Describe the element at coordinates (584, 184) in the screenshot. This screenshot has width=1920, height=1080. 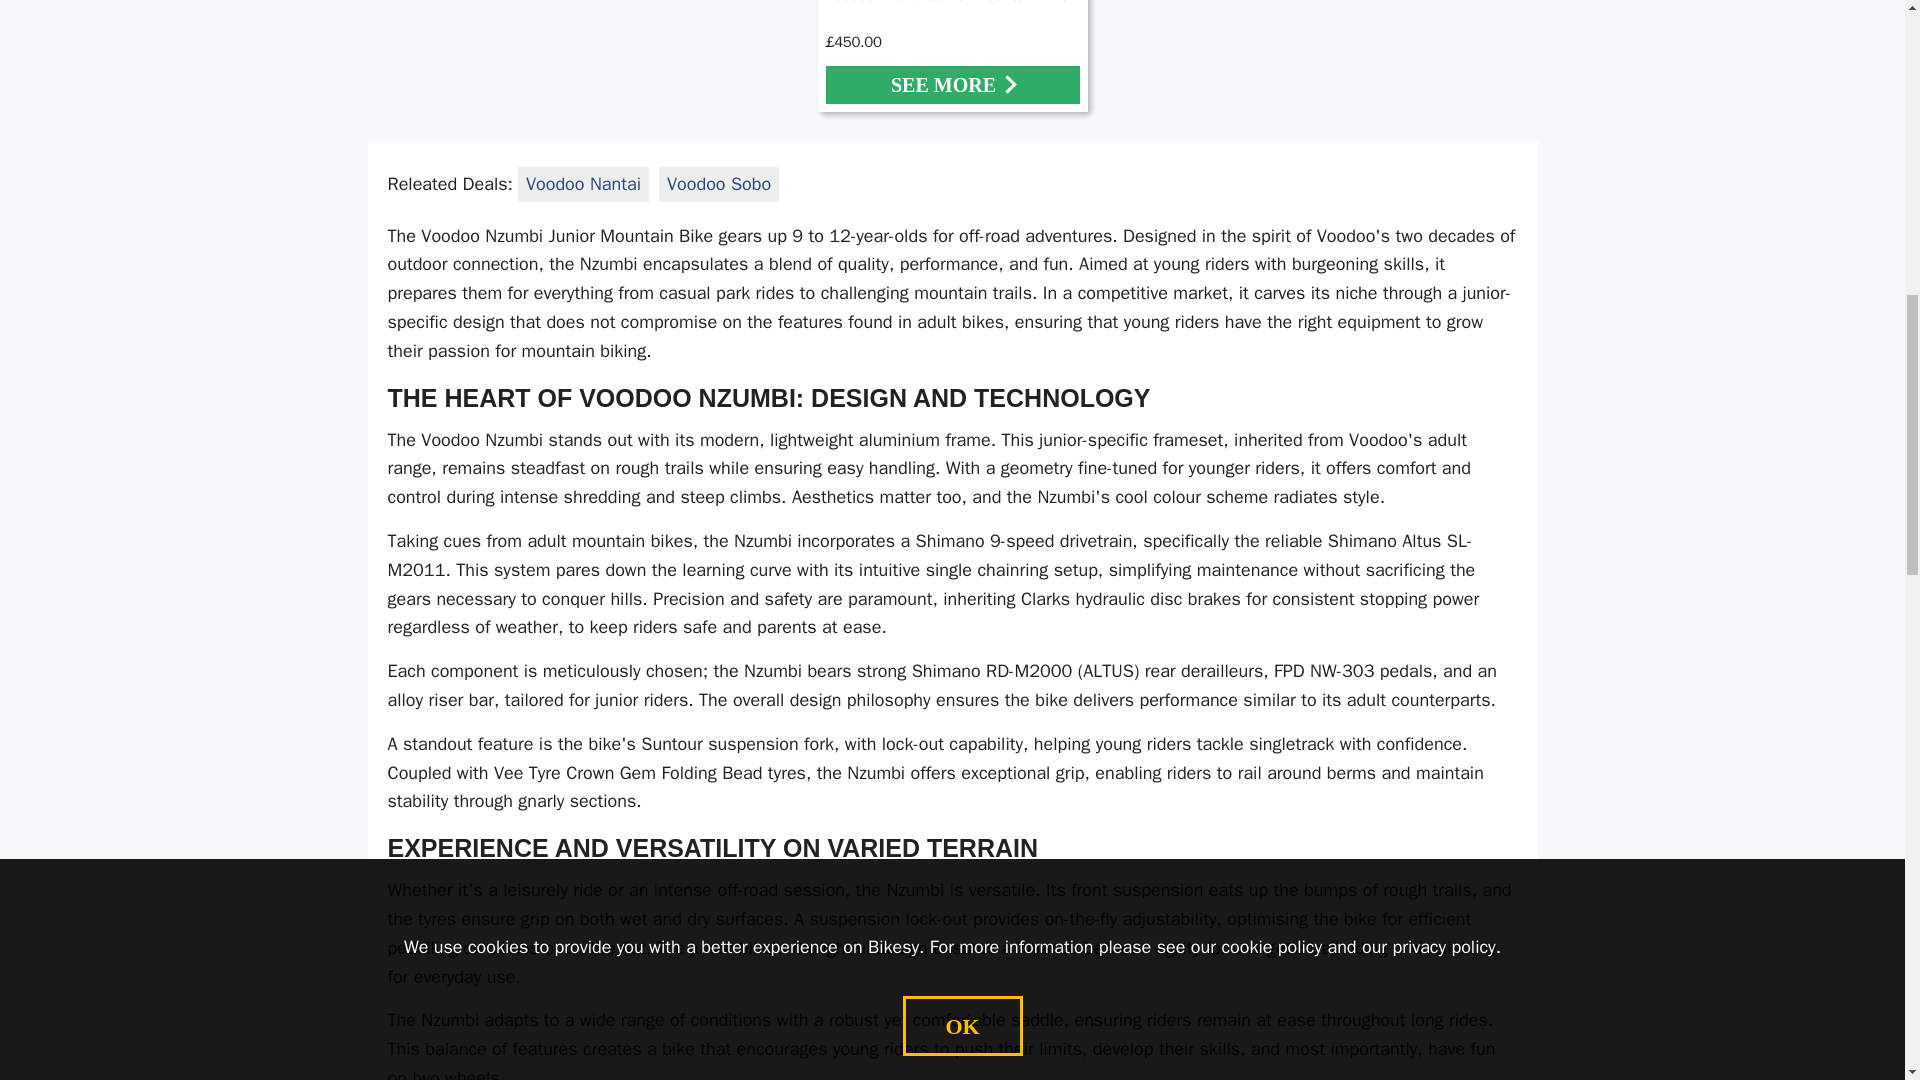
I see `Voodoo Nantai` at that location.